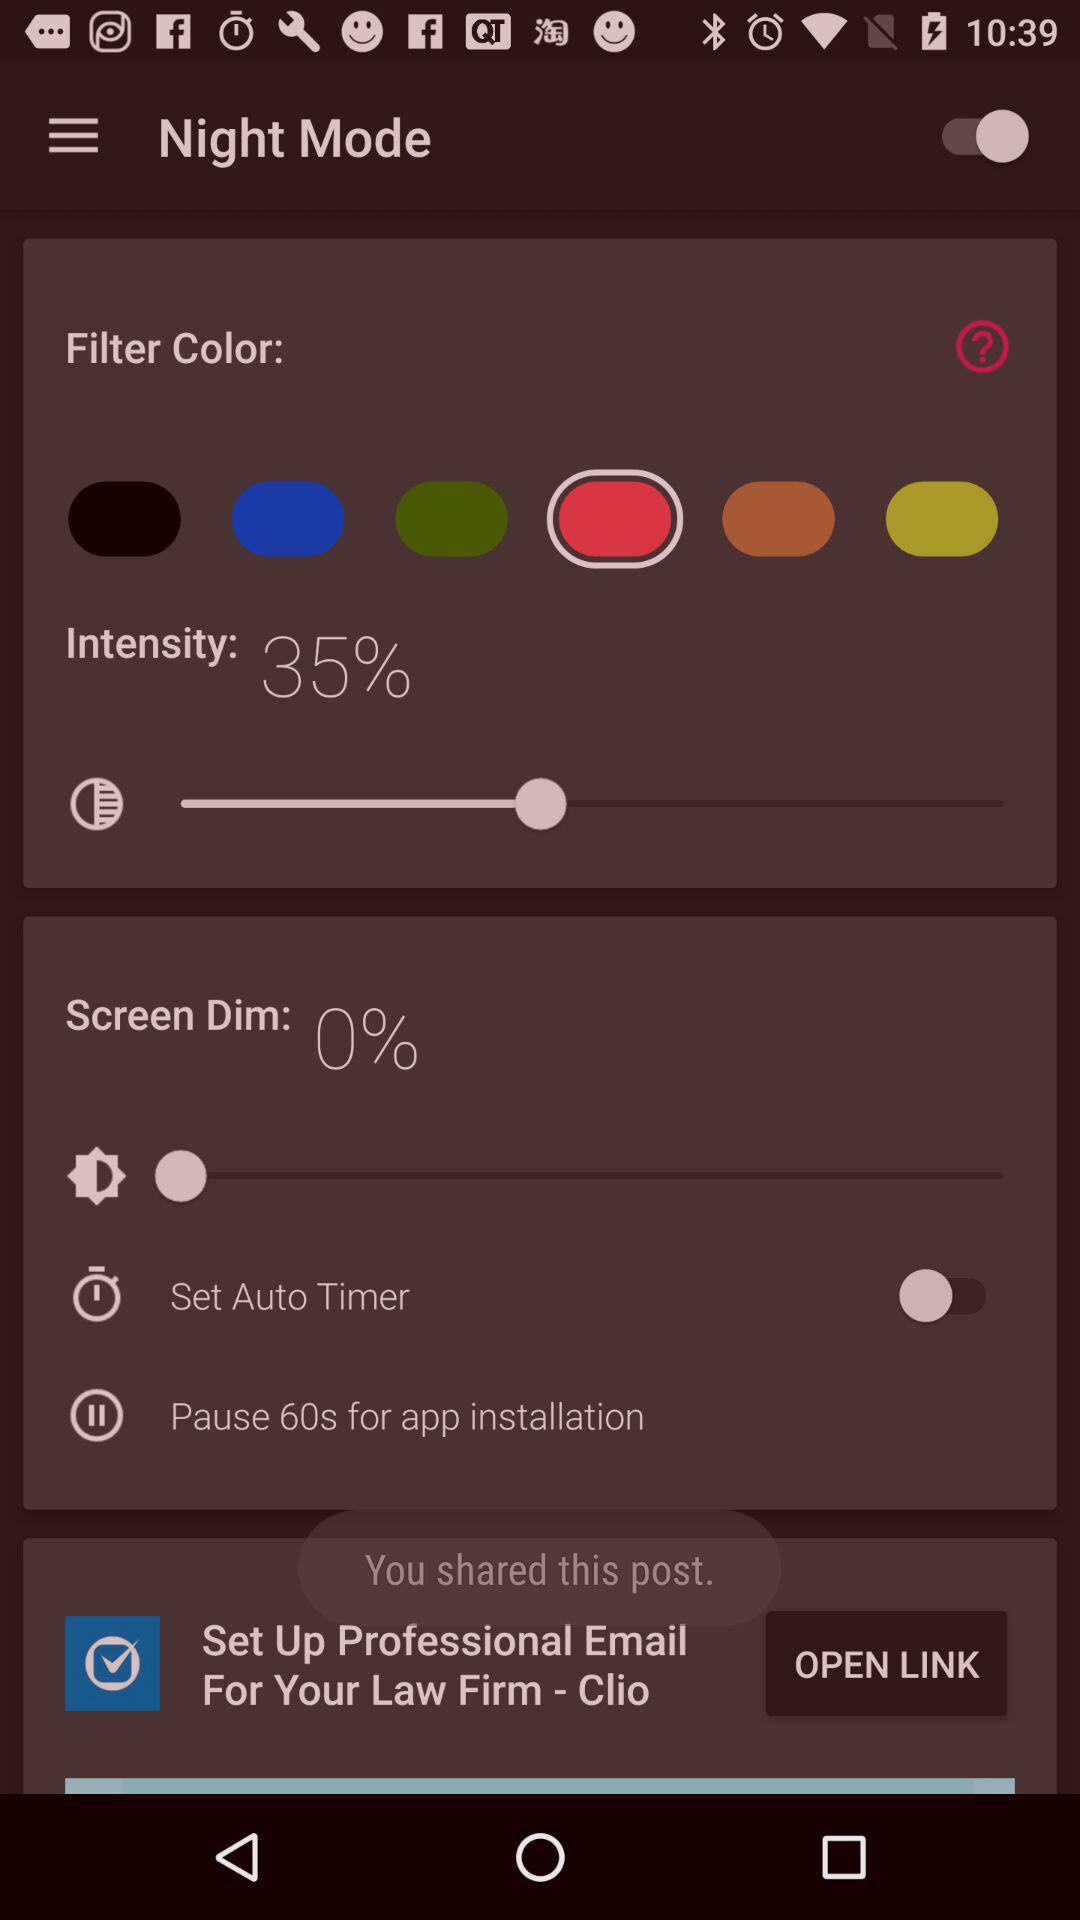 The height and width of the screenshot is (1920, 1080). Describe the element at coordinates (952, 1296) in the screenshot. I see `activate auto timer` at that location.